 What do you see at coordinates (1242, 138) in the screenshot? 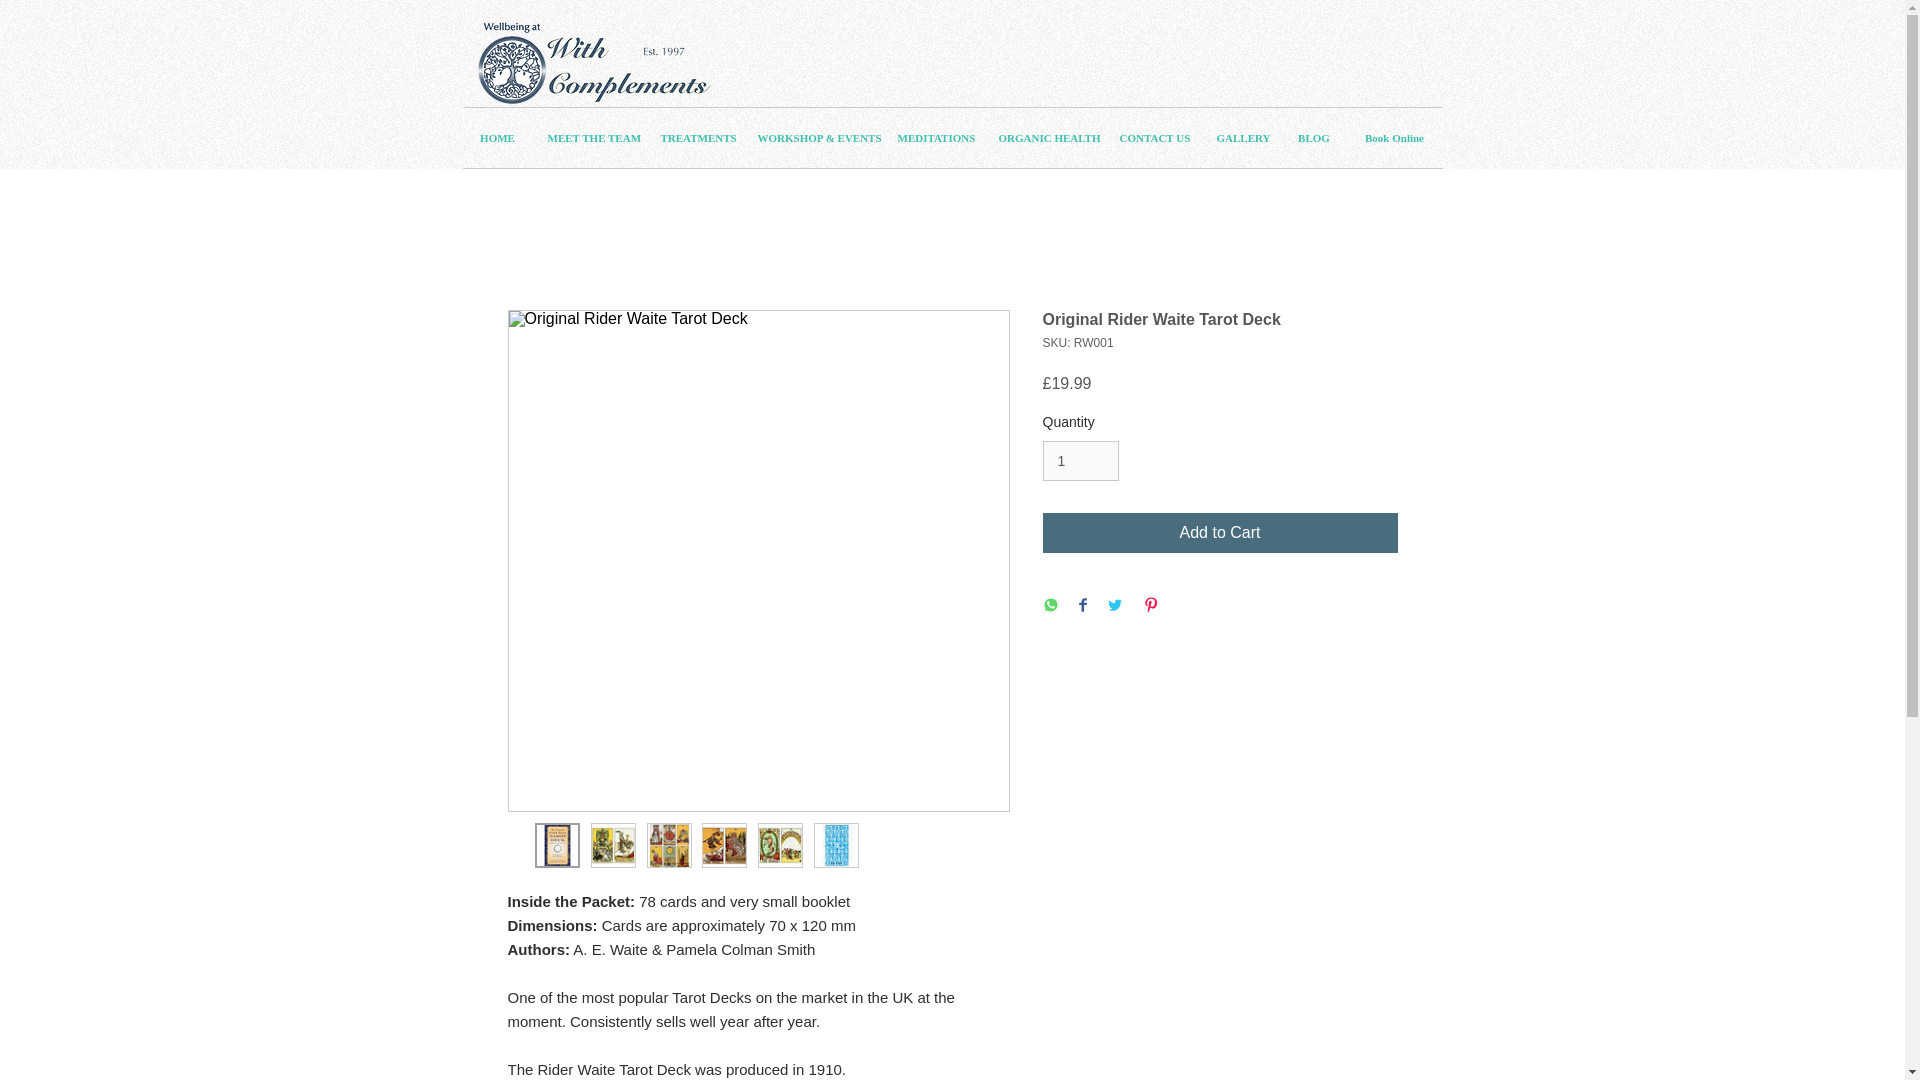
I see `GALLERY` at bounding box center [1242, 138].